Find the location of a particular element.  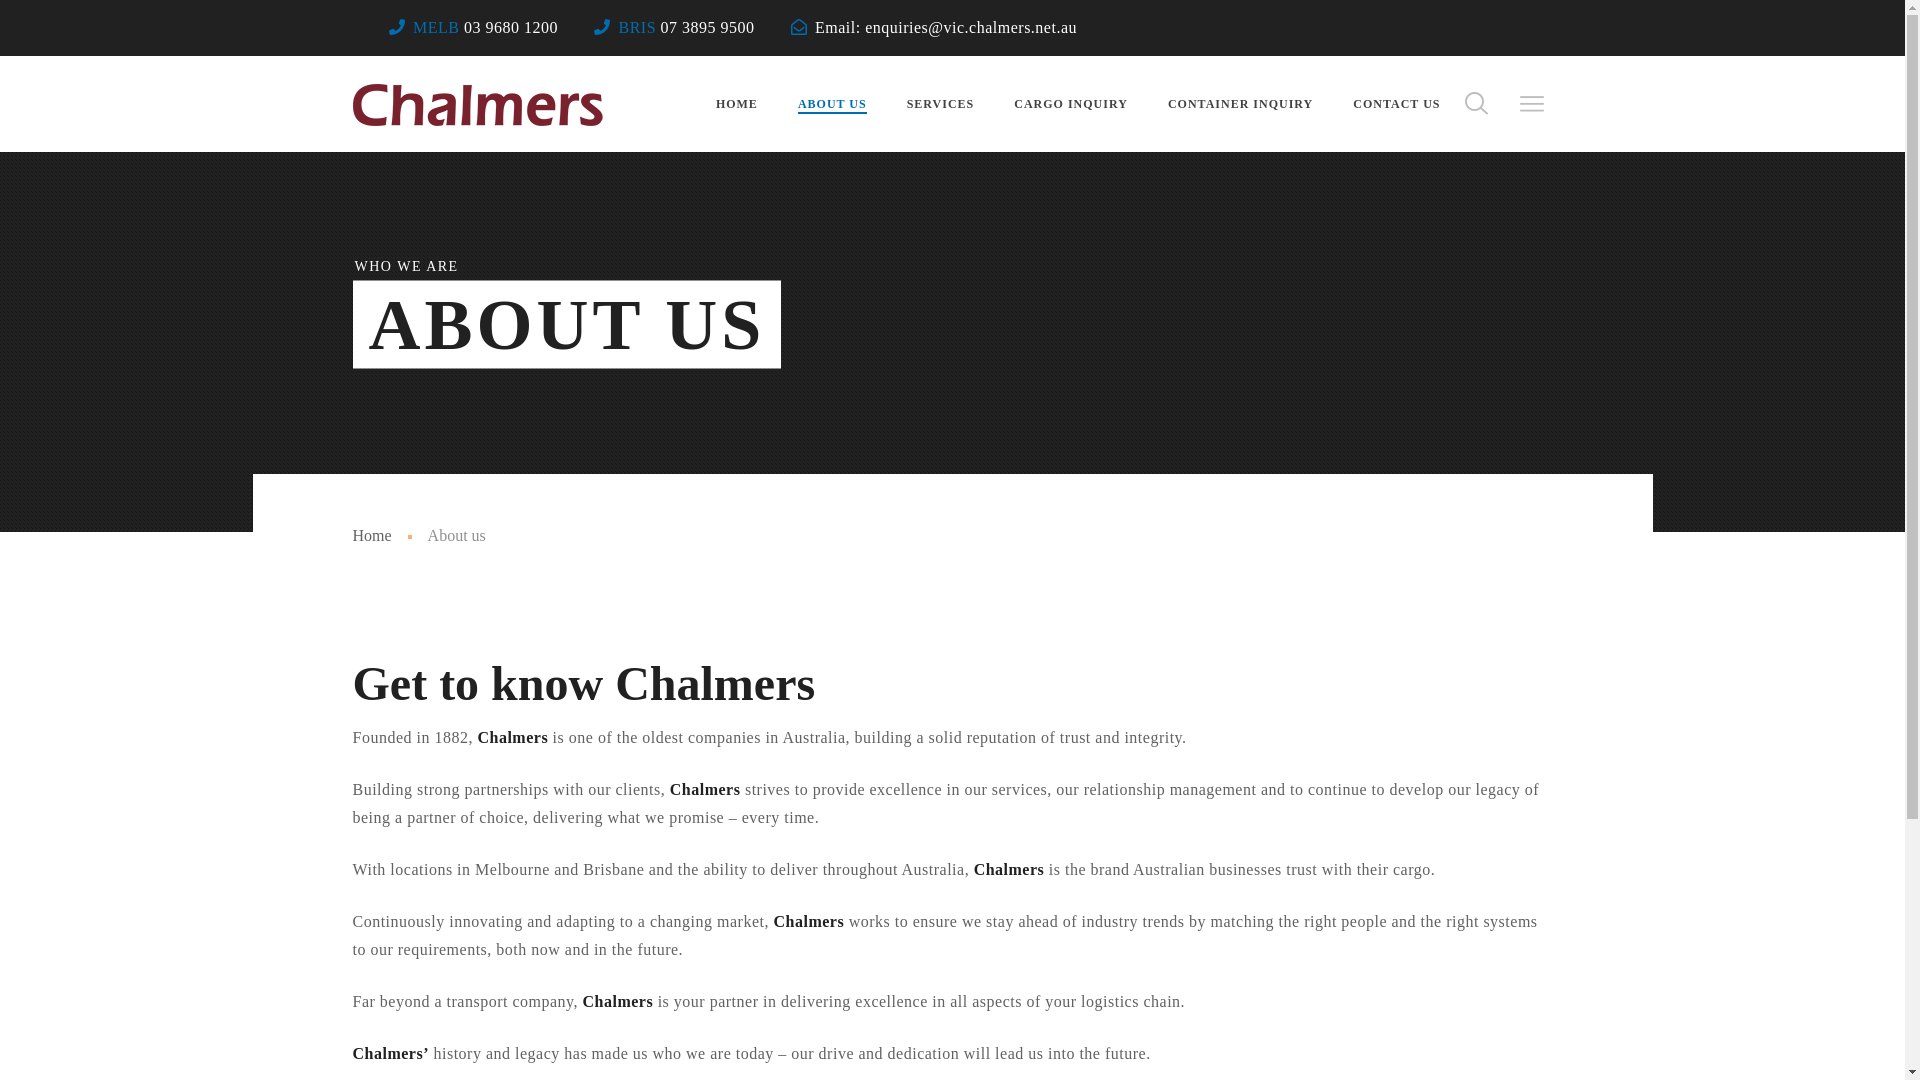

Contact us is located at coordinates (1705, 465).